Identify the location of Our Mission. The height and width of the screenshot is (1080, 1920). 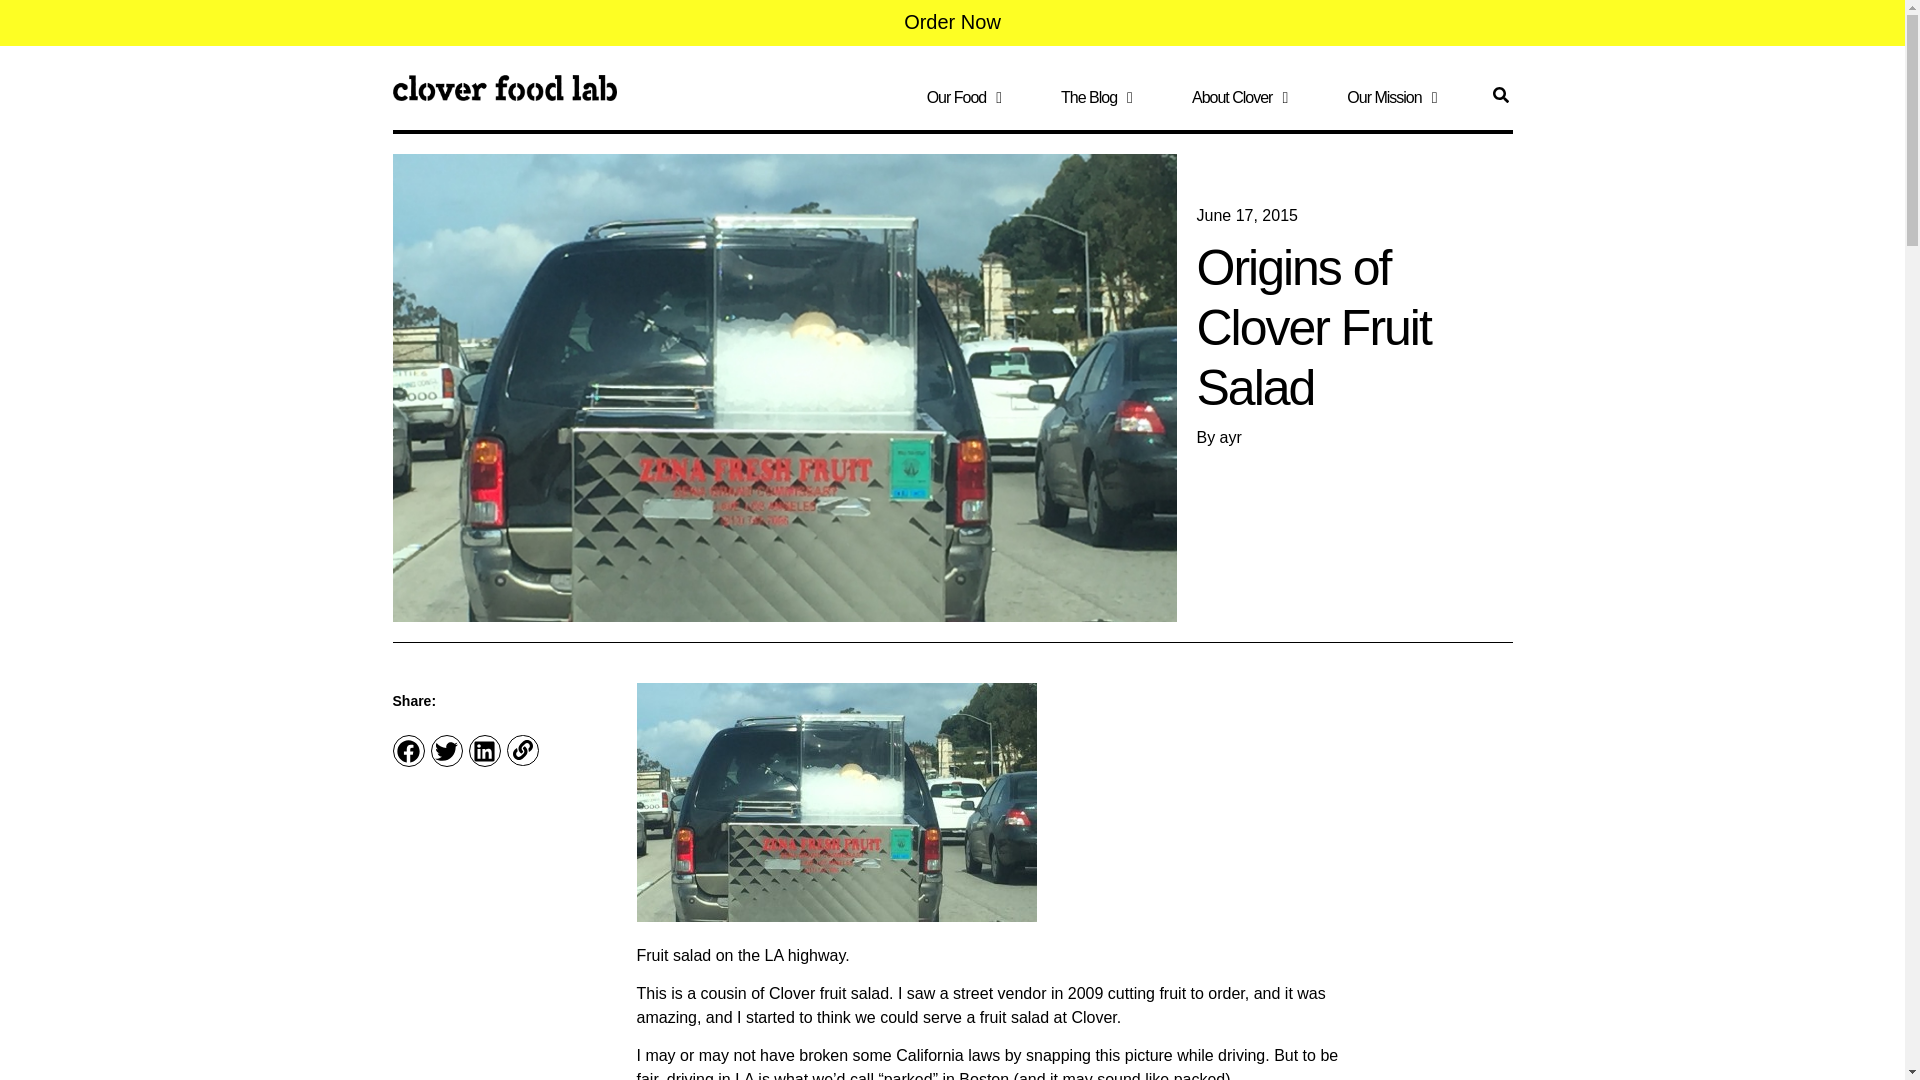
(1392, 102).